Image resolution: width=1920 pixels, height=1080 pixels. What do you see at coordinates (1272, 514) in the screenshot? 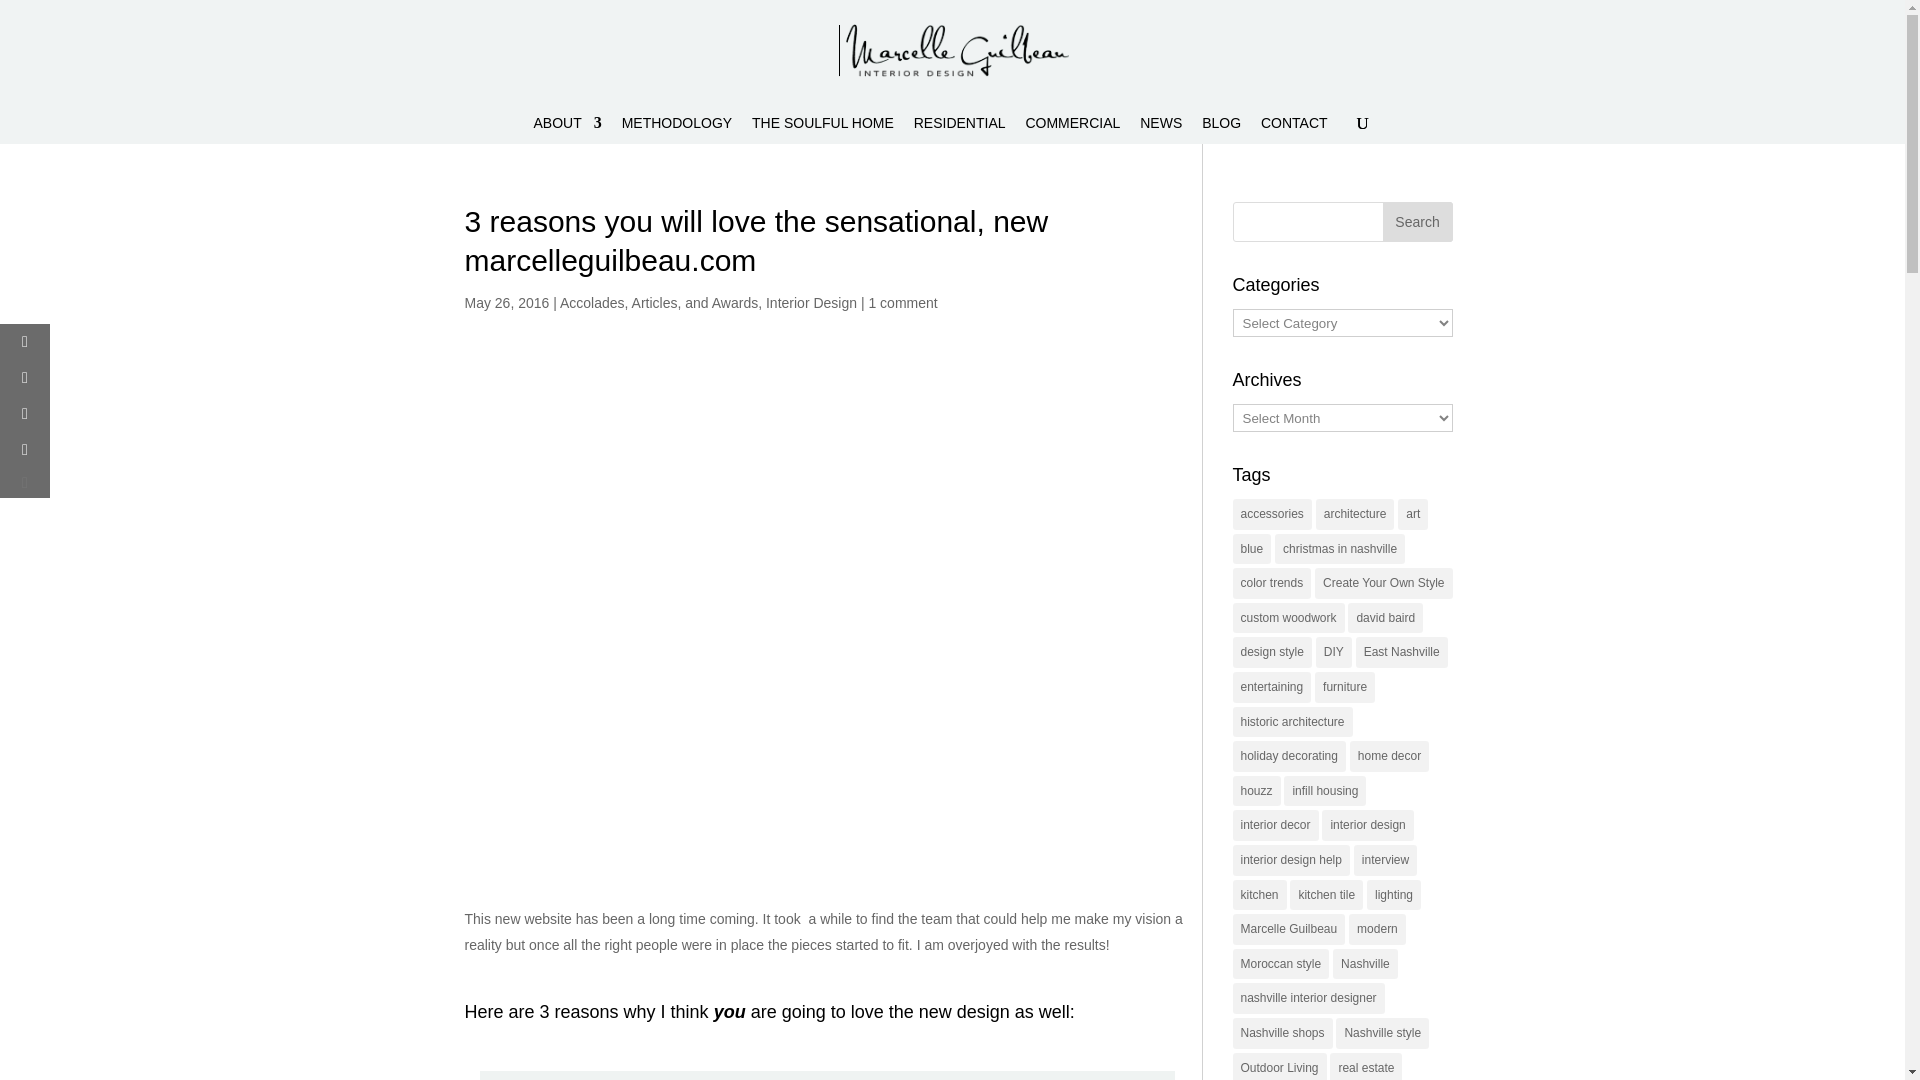
I see `accessories` at bounding box center [1272, 514].